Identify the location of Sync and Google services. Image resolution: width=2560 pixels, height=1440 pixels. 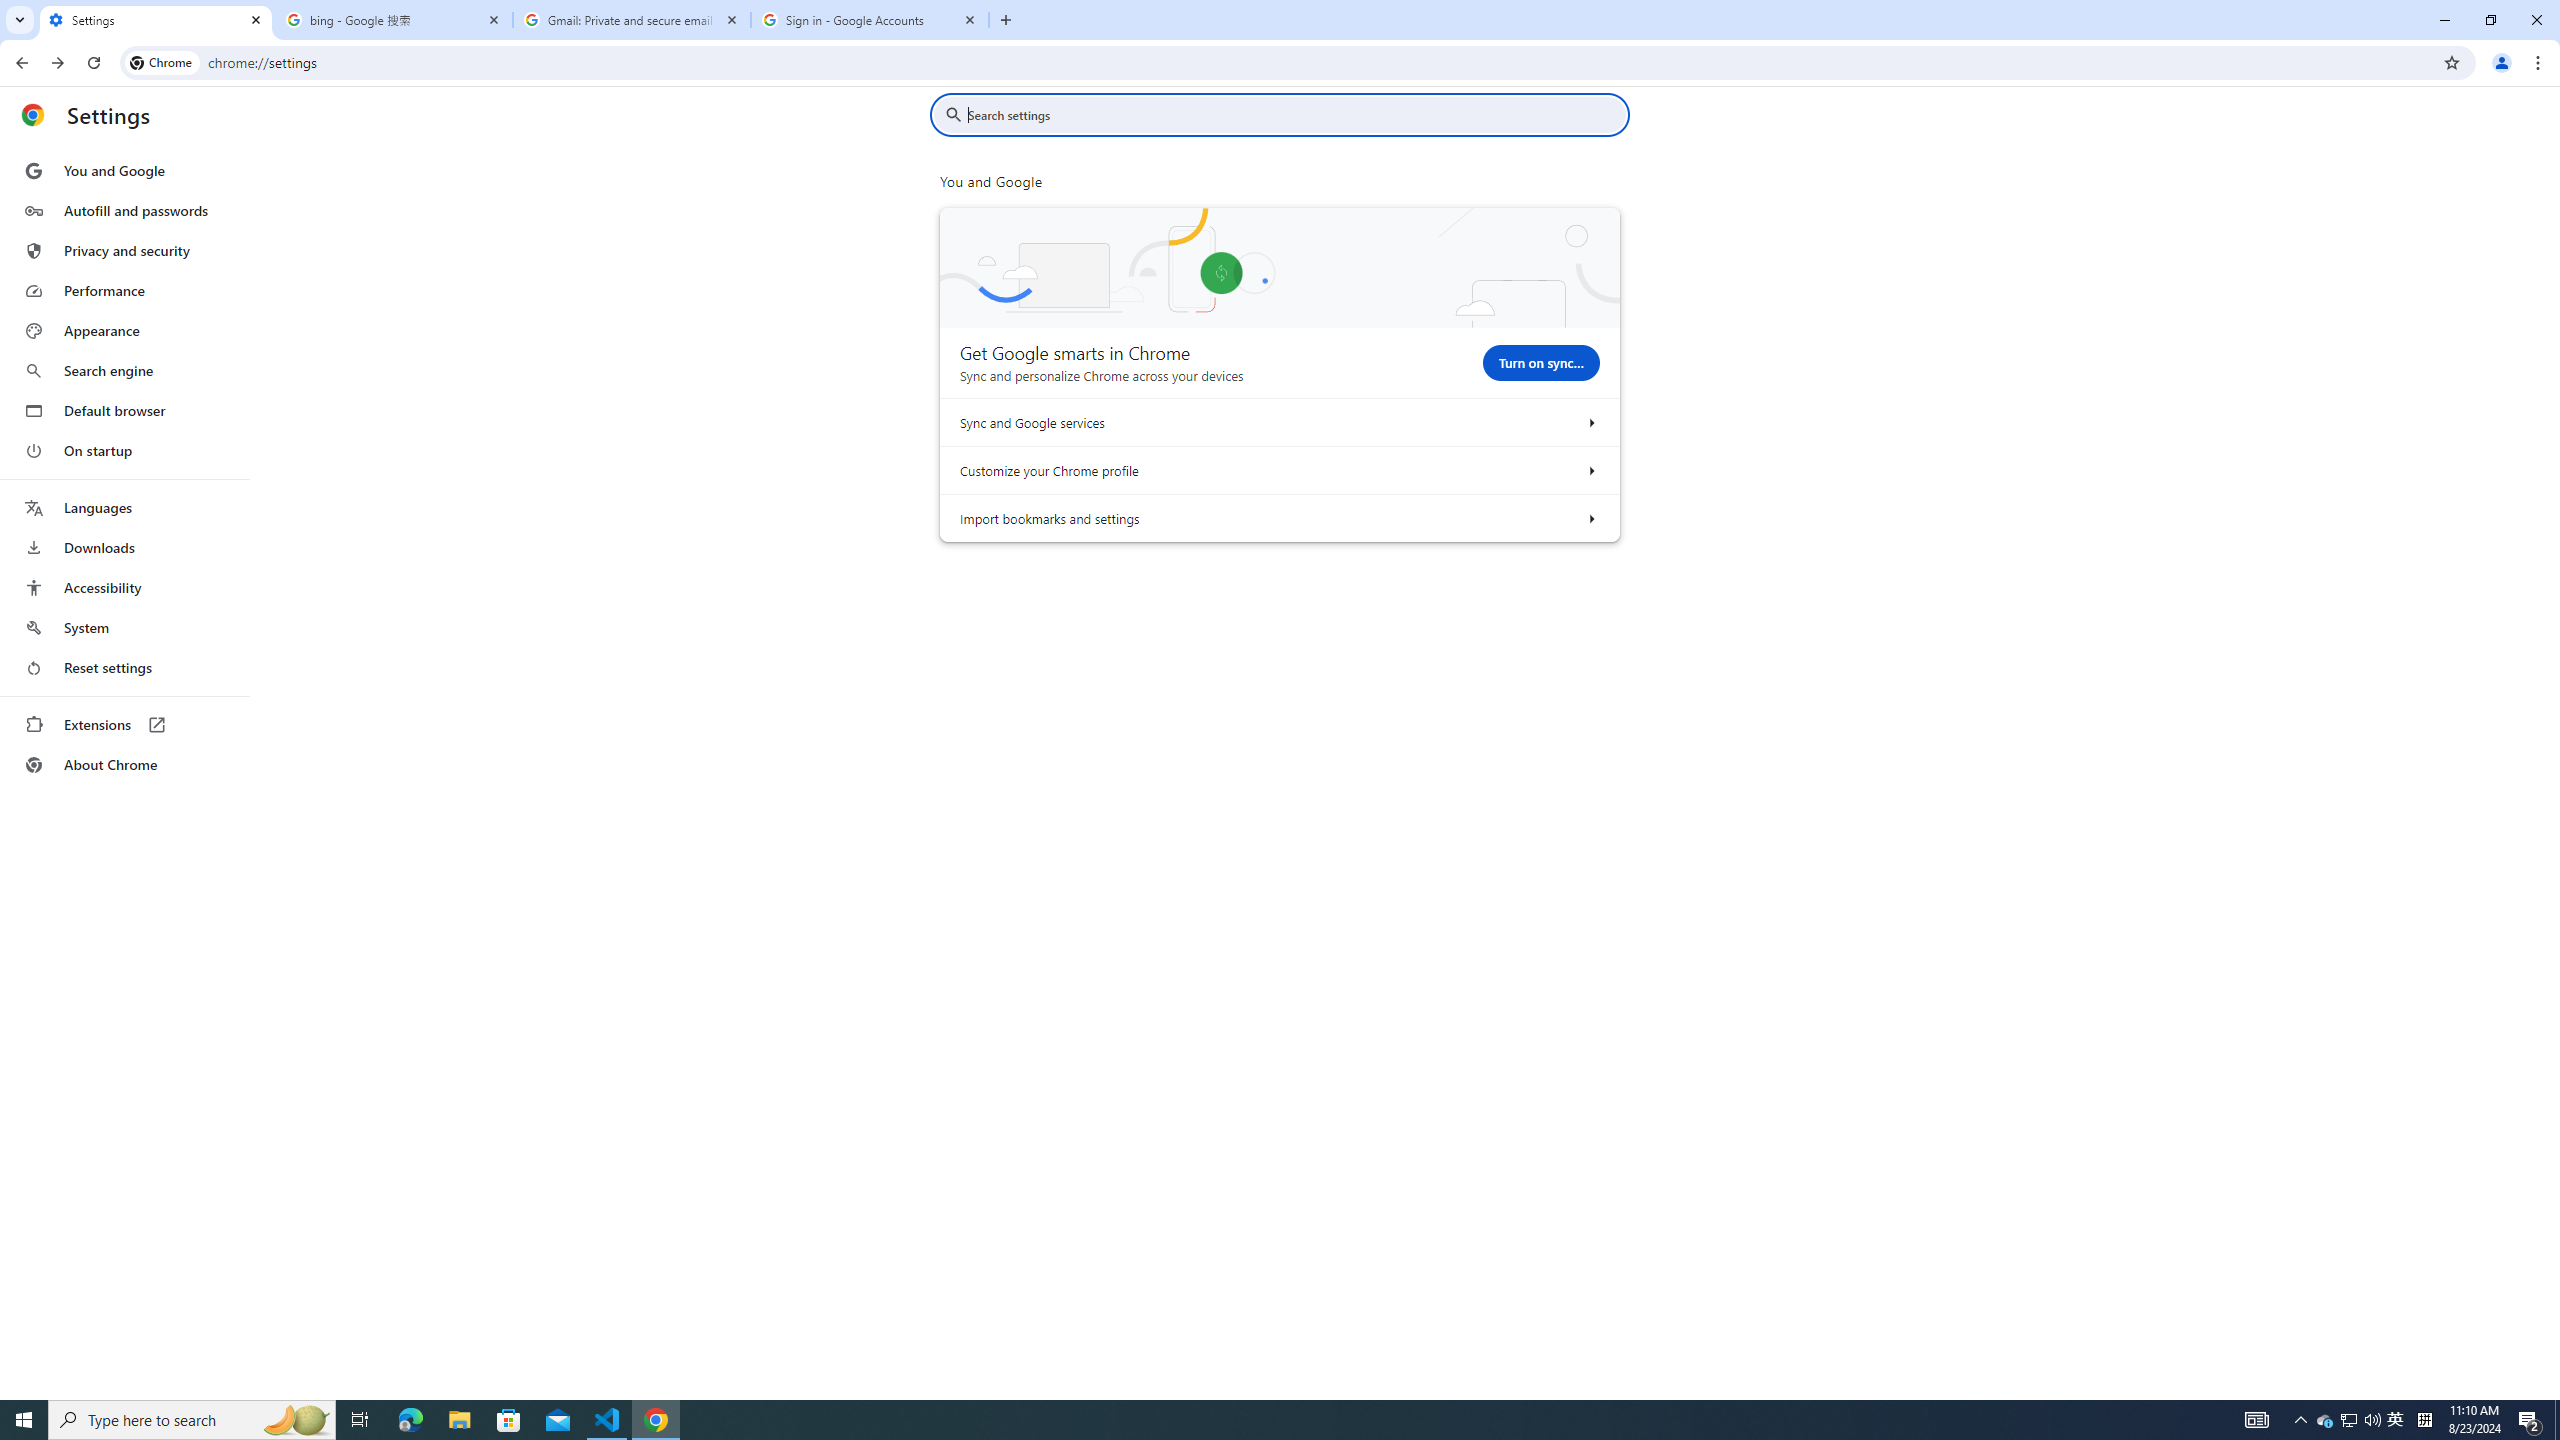
(1590, 422).